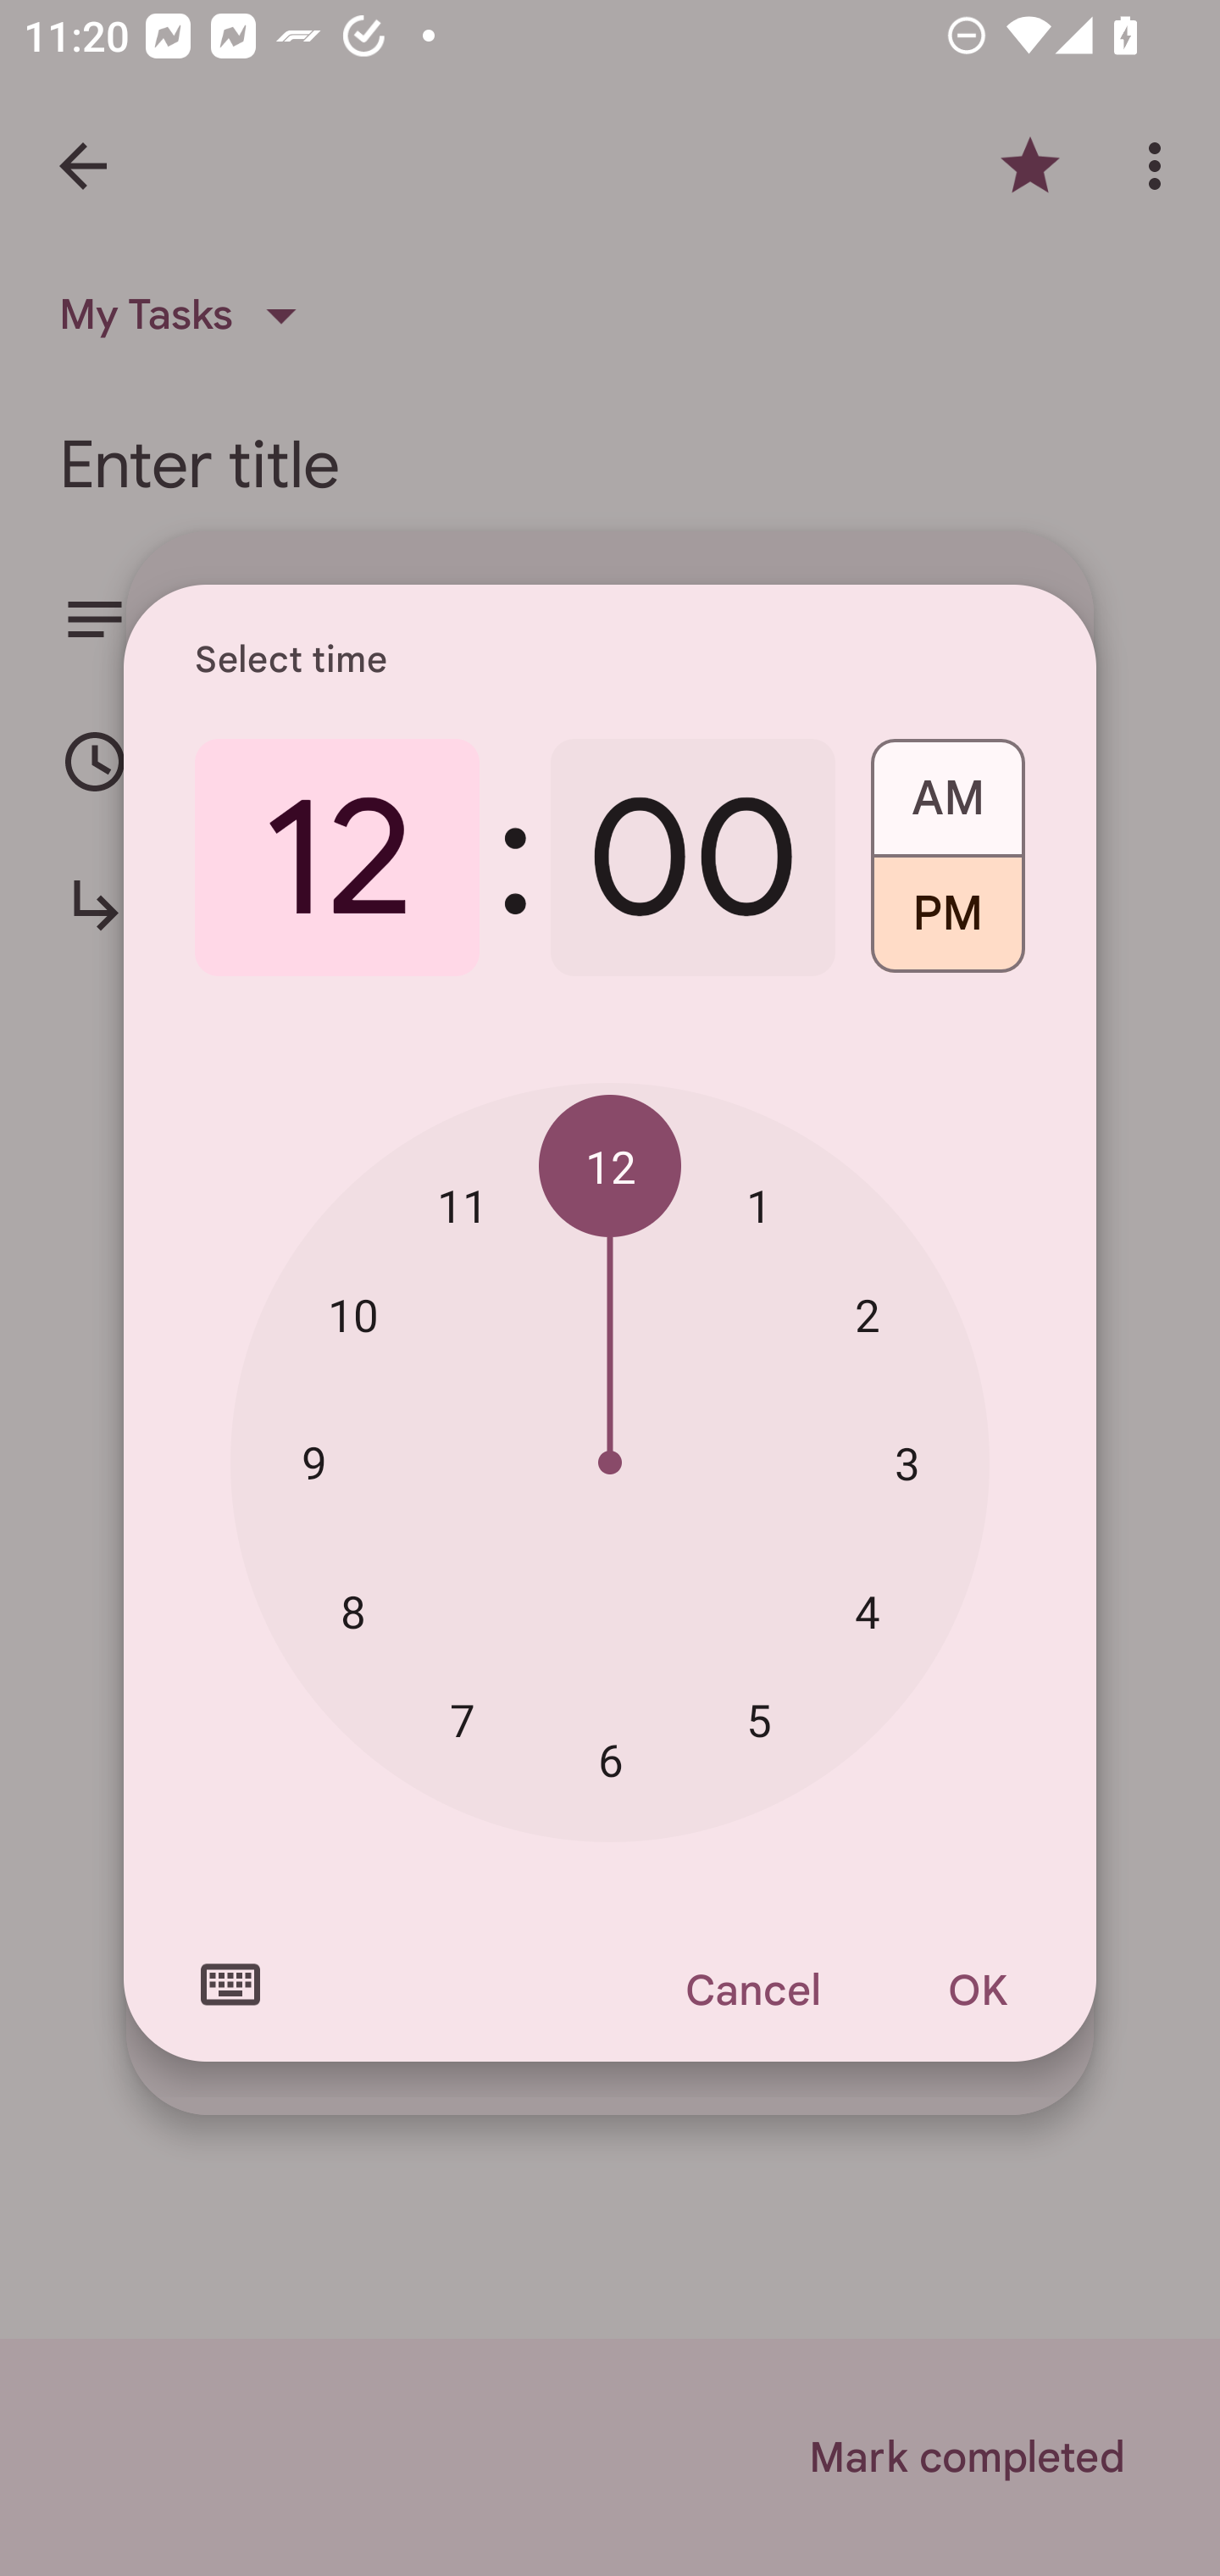  Describe the element at coordinates (610, 1167) in the screenshot. I see `12 12 o'clock` at that location.